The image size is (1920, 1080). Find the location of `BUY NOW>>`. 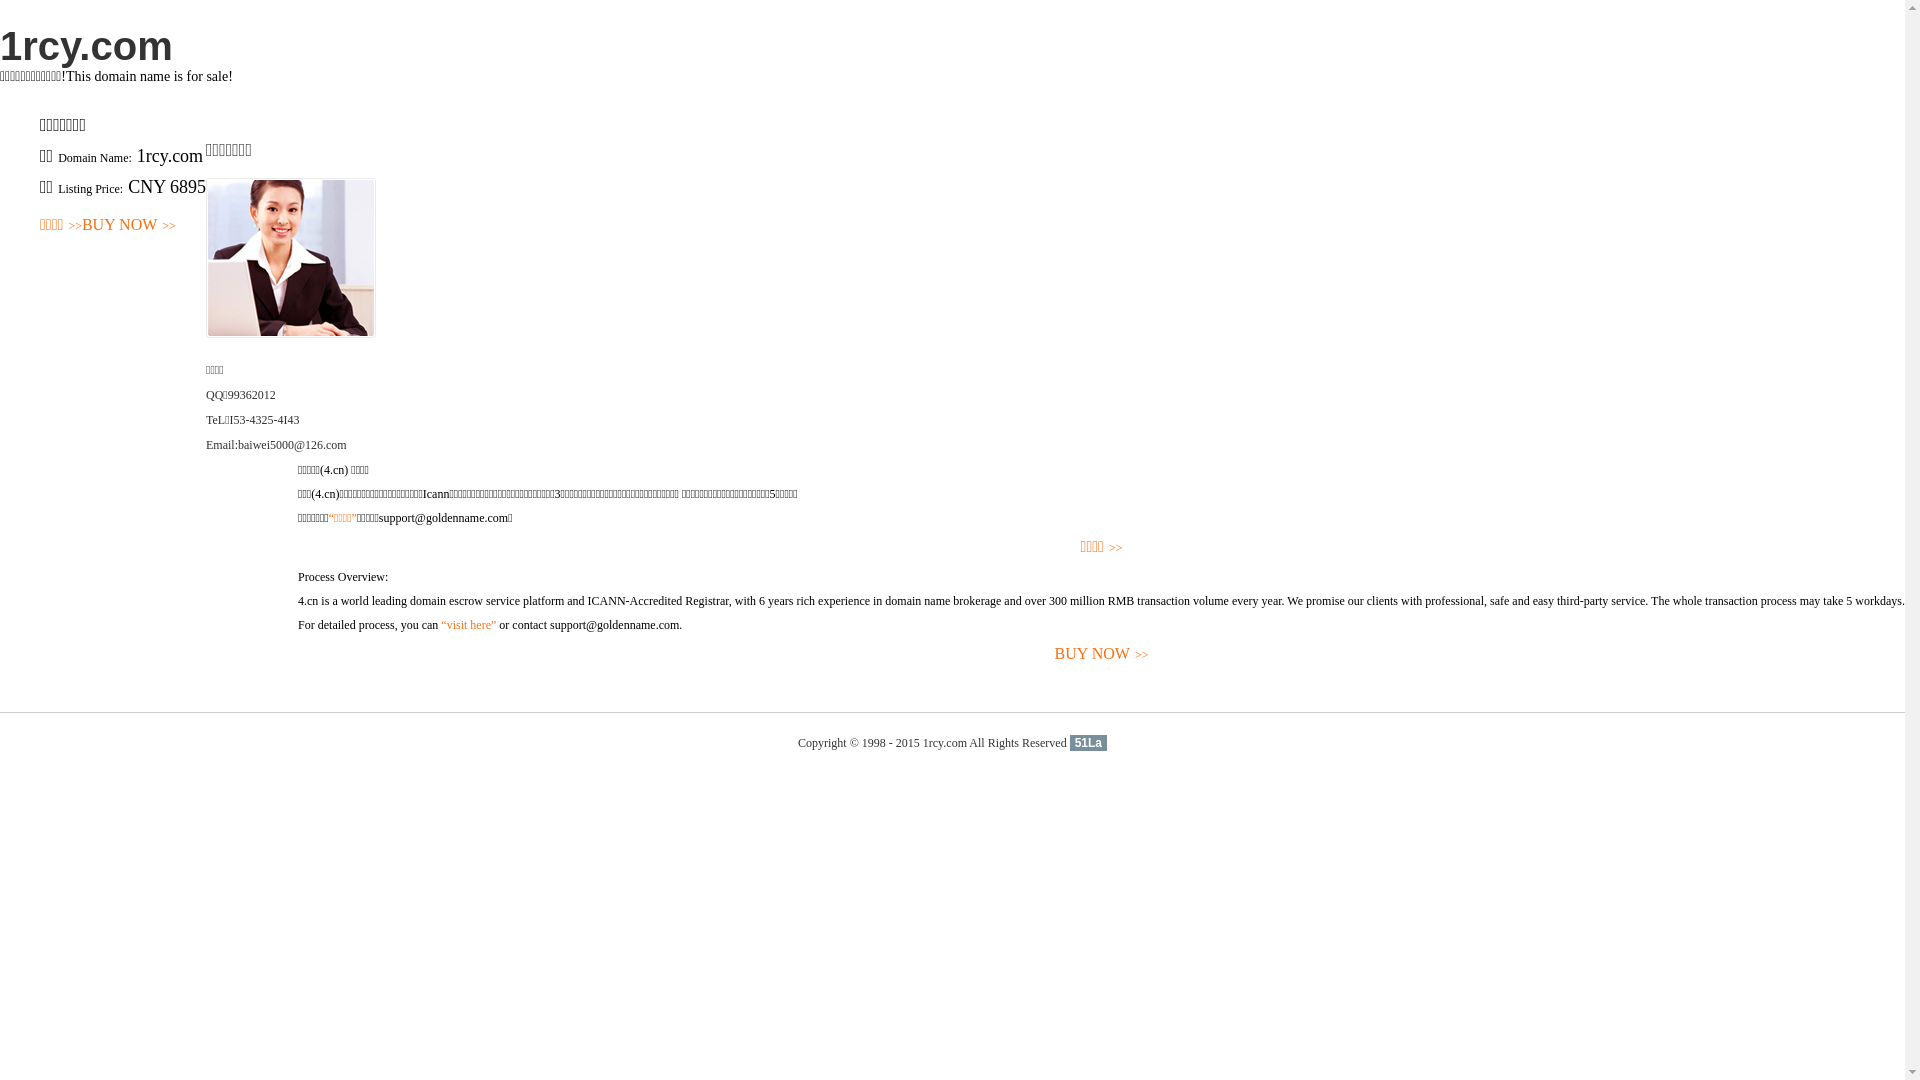

BUY NOW>> is located at coordinates (1102, 654).